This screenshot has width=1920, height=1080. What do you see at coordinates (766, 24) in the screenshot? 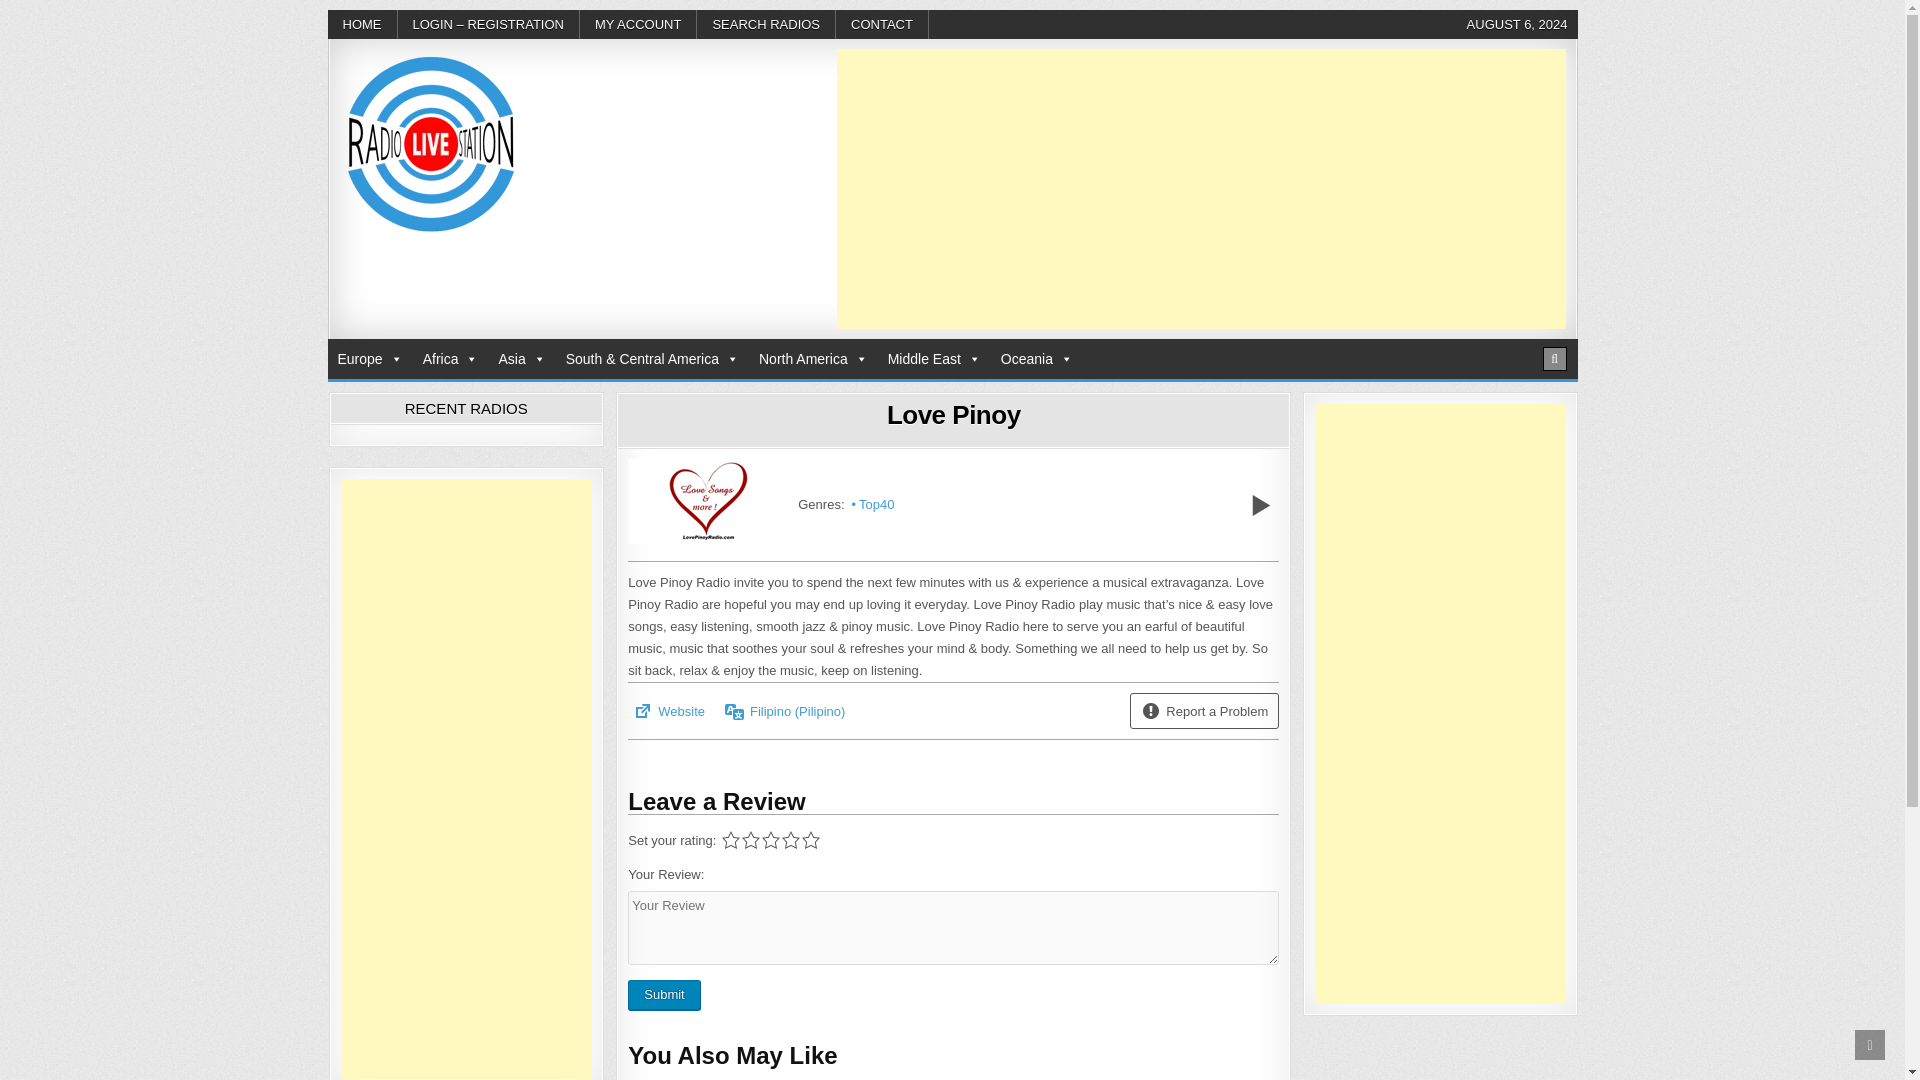
I see `SEARCH RADIOS` at bounding box center [766, 24].